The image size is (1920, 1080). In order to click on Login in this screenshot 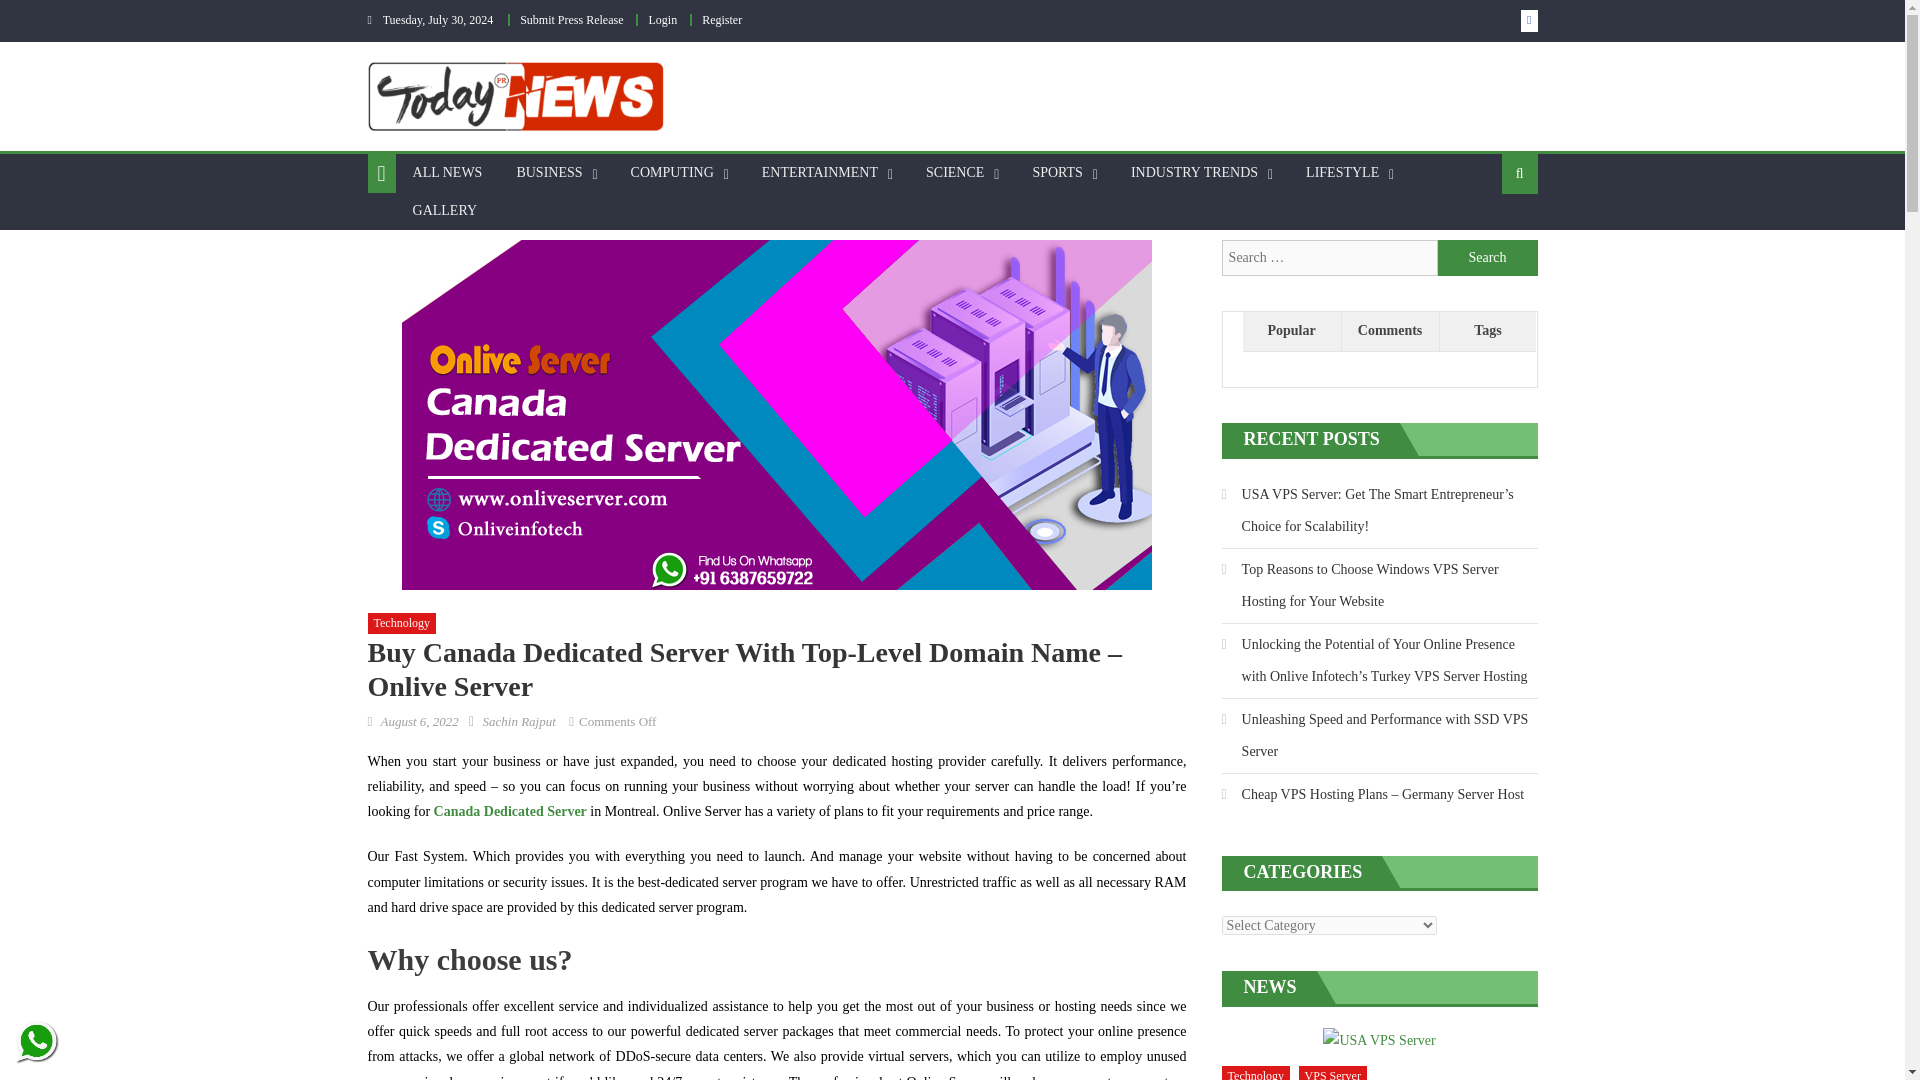, I will do `click(662, 20)`.